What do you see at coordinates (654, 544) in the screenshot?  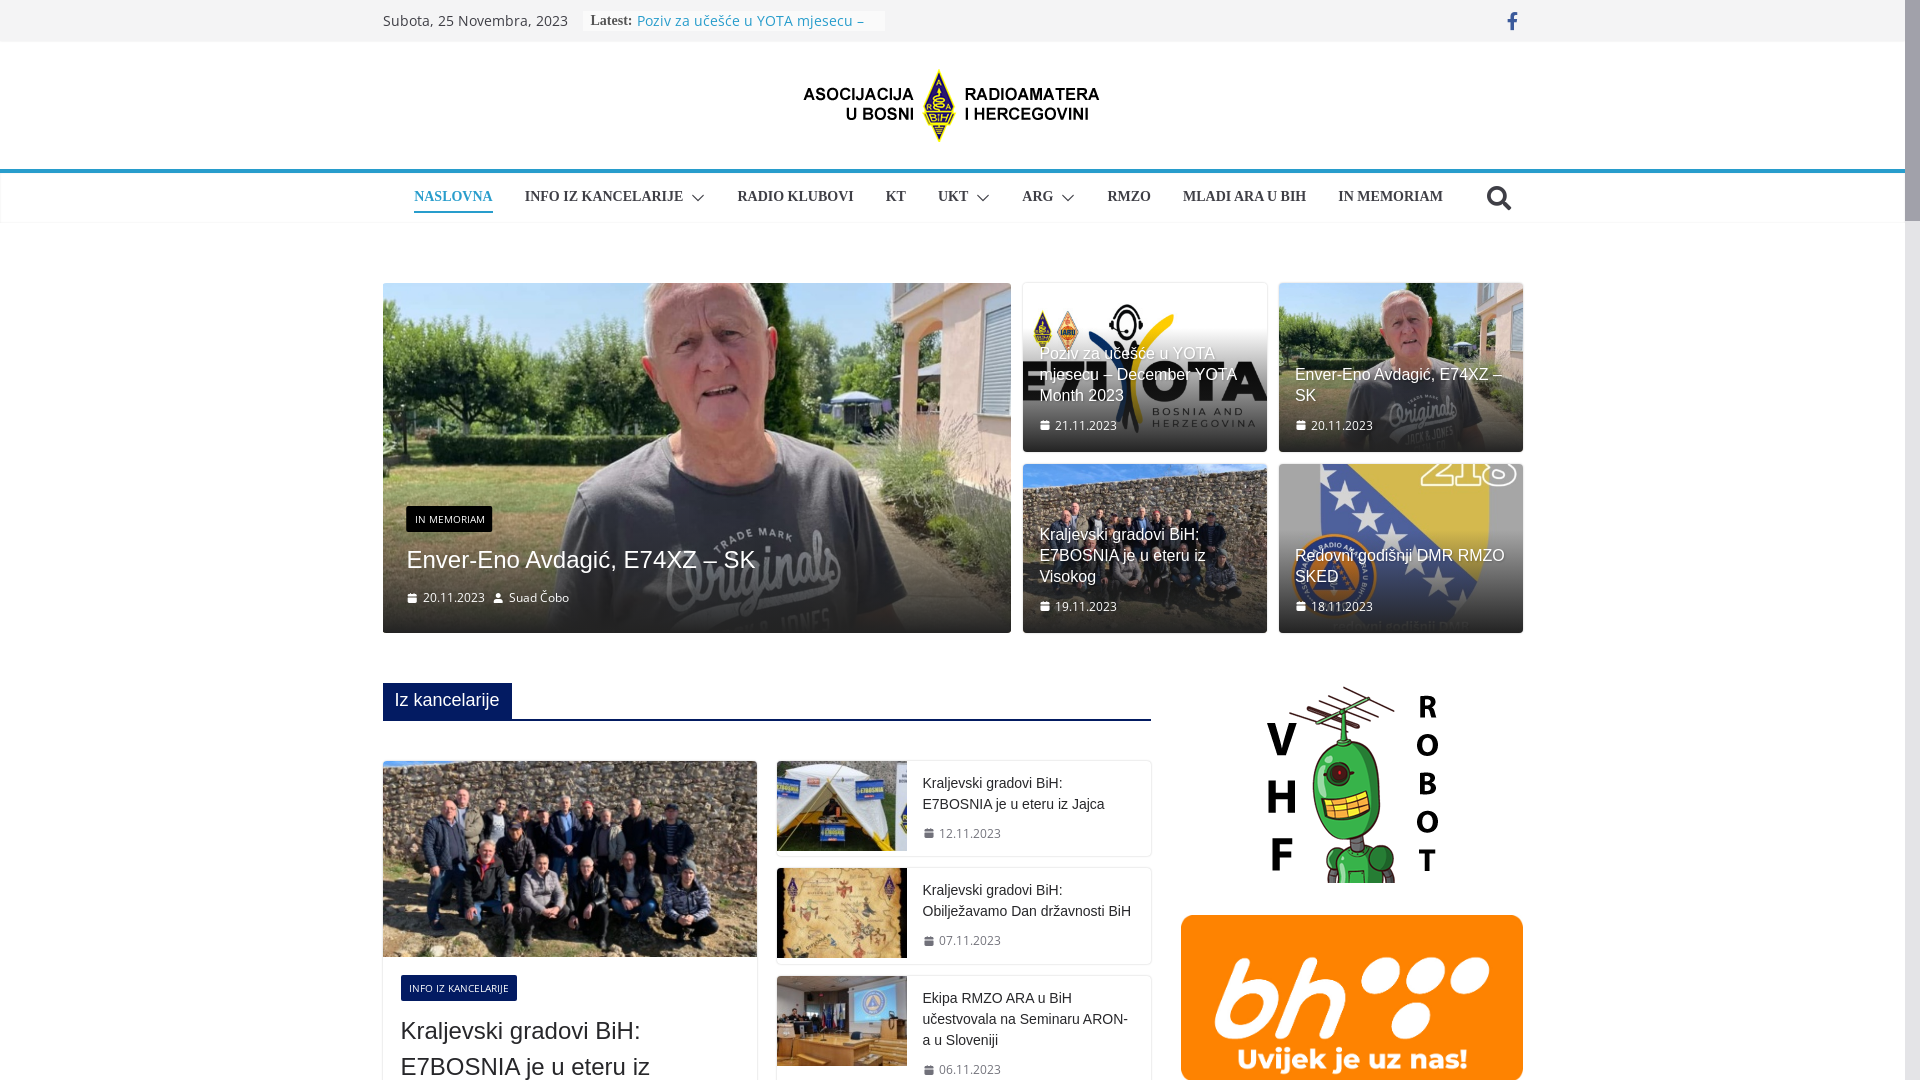 I see `Kraljevski gradovi BiH: E7BOSNIA je u eteru iz Visokog` at bounding box center [654, 544].